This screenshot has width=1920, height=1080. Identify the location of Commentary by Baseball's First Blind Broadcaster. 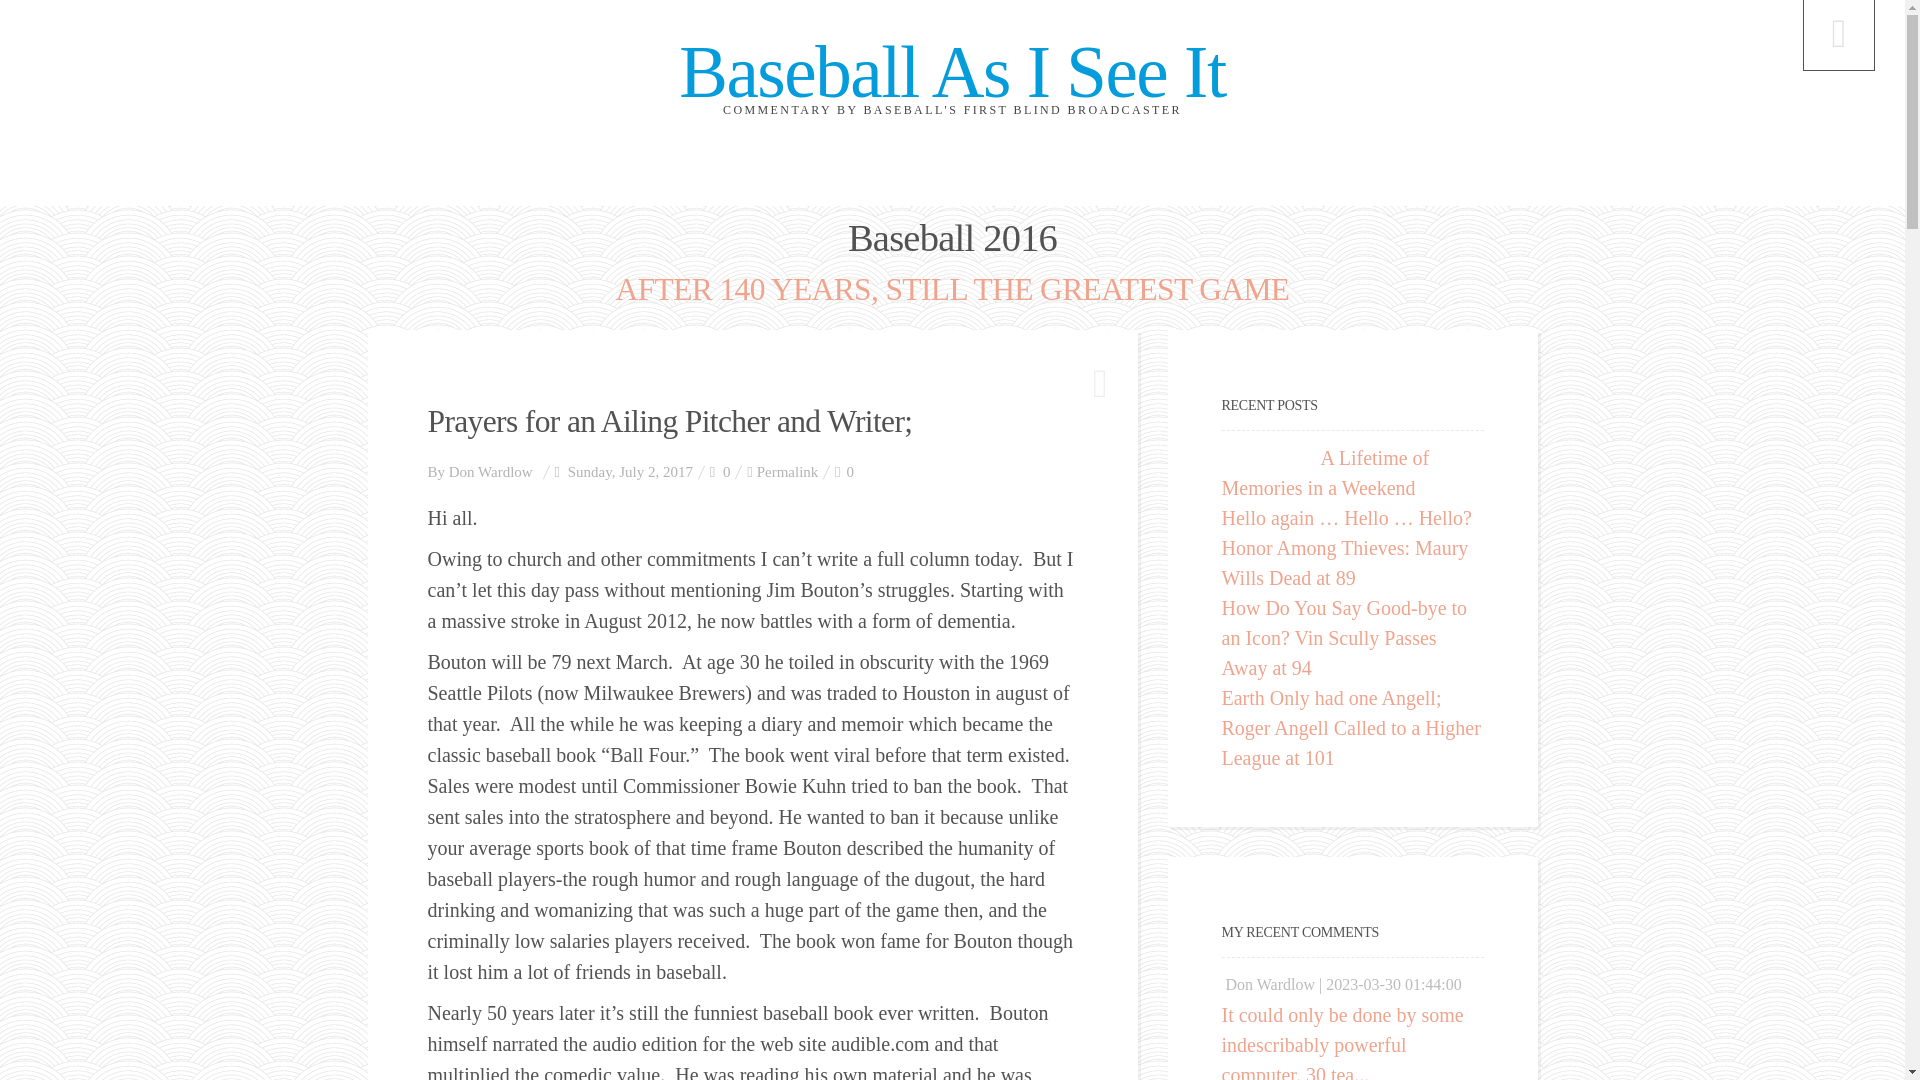
(952, 72).